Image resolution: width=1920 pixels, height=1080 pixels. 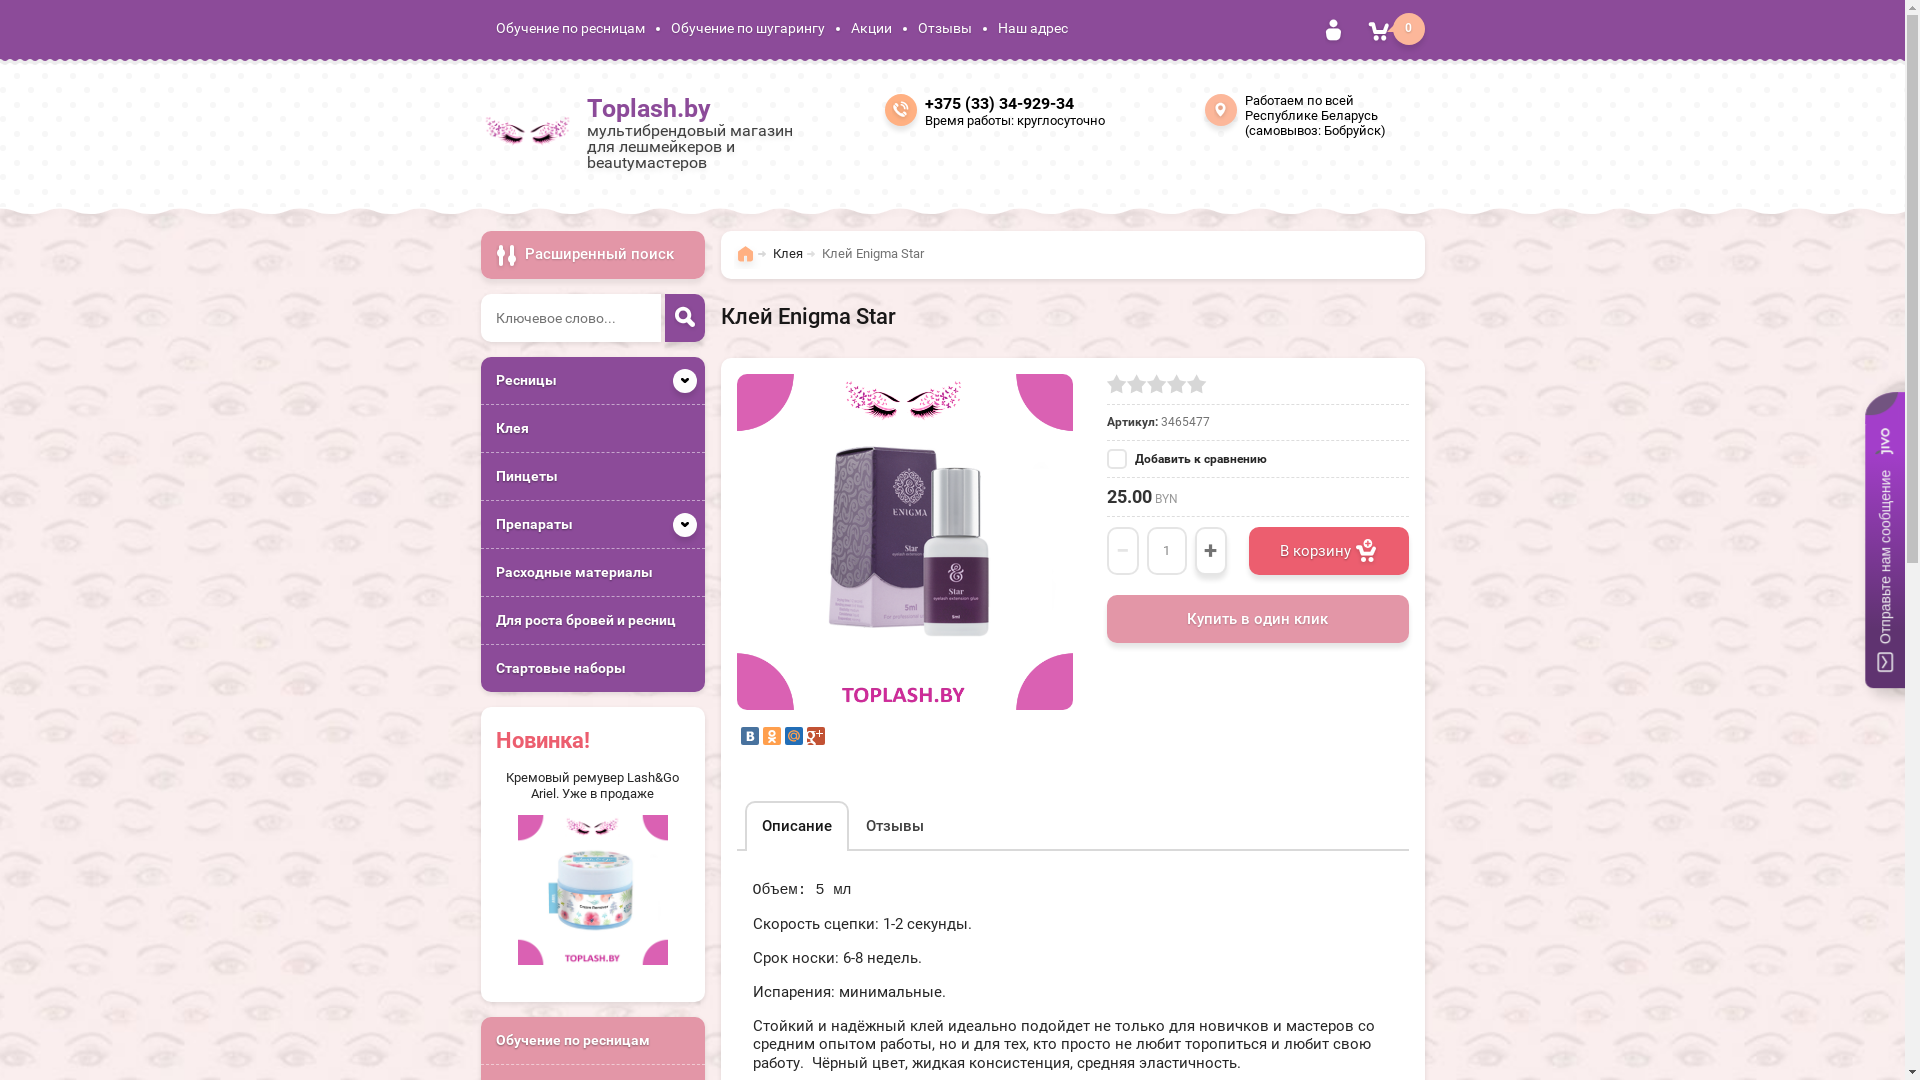 I want to click on Google Plus, so click(x=815, y=735).